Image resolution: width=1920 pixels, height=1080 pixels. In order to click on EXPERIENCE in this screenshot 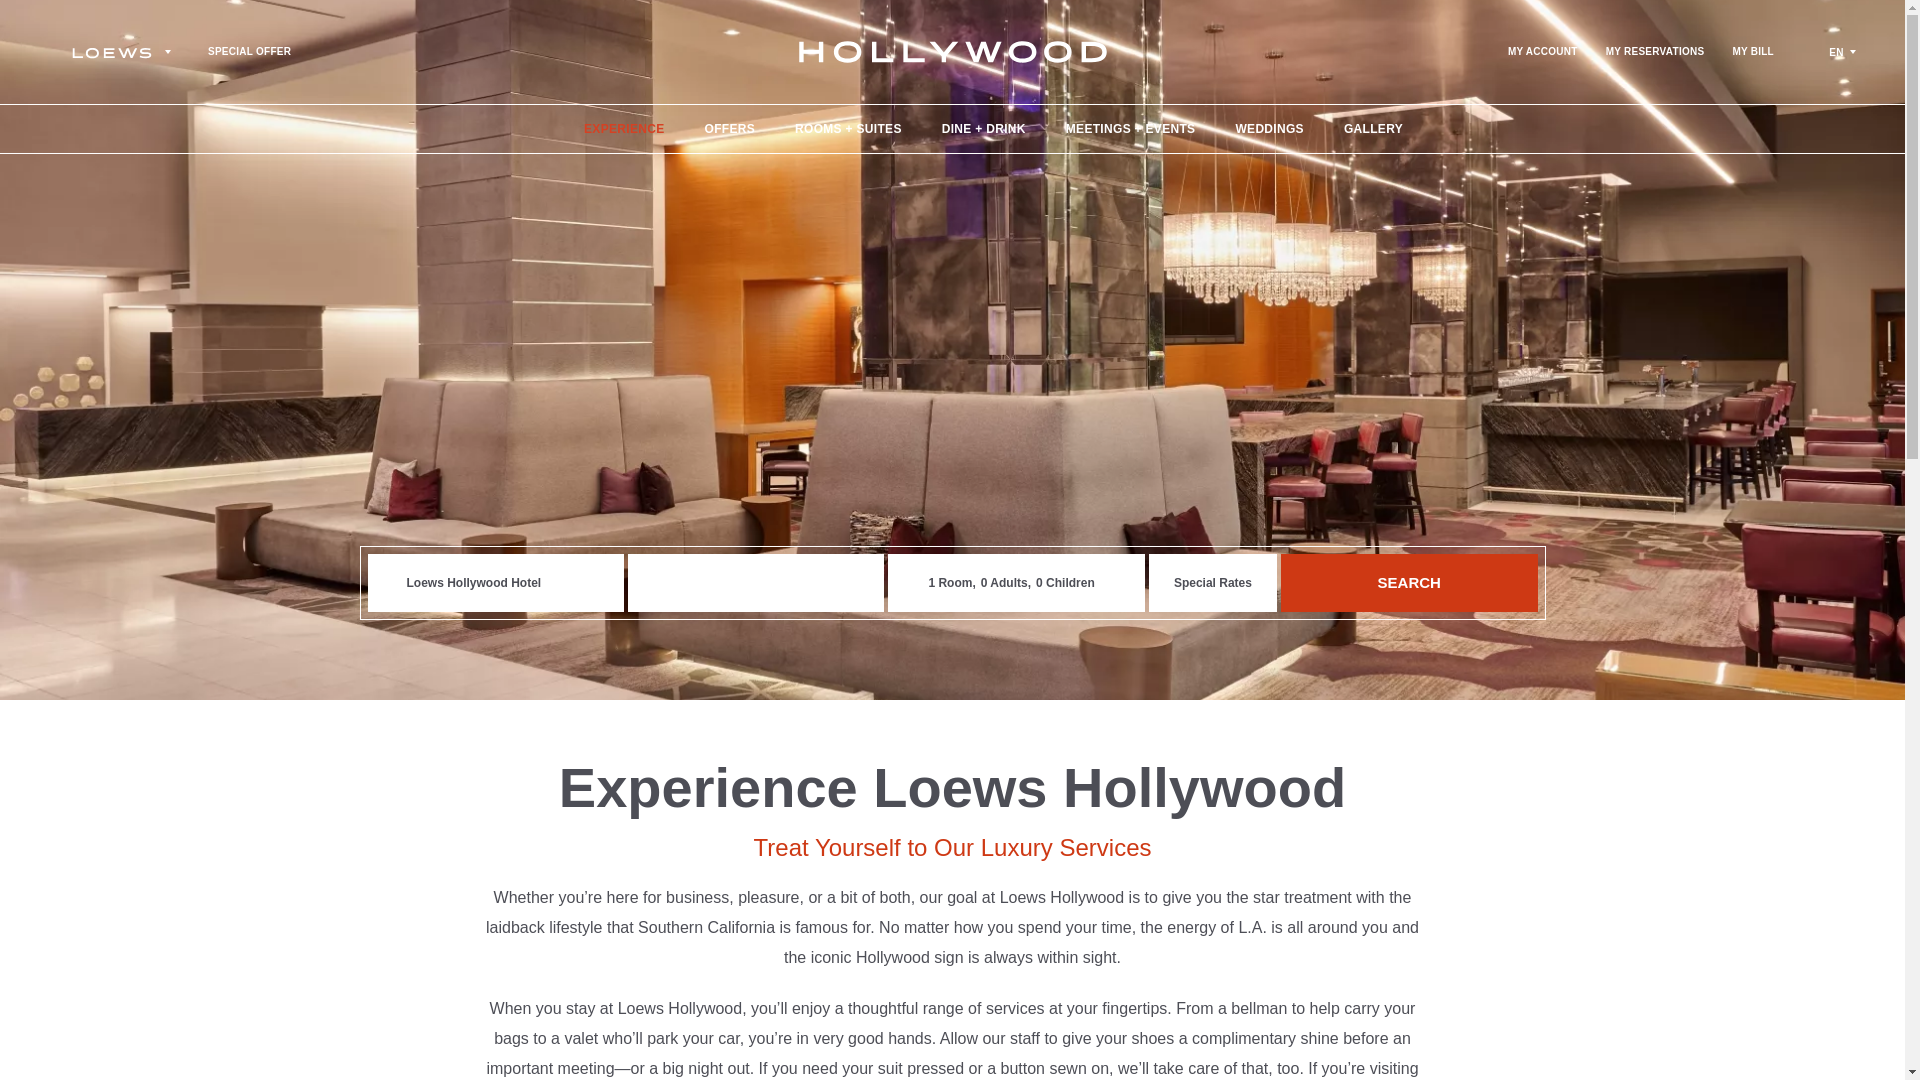, I will do `click(624, 128)`.